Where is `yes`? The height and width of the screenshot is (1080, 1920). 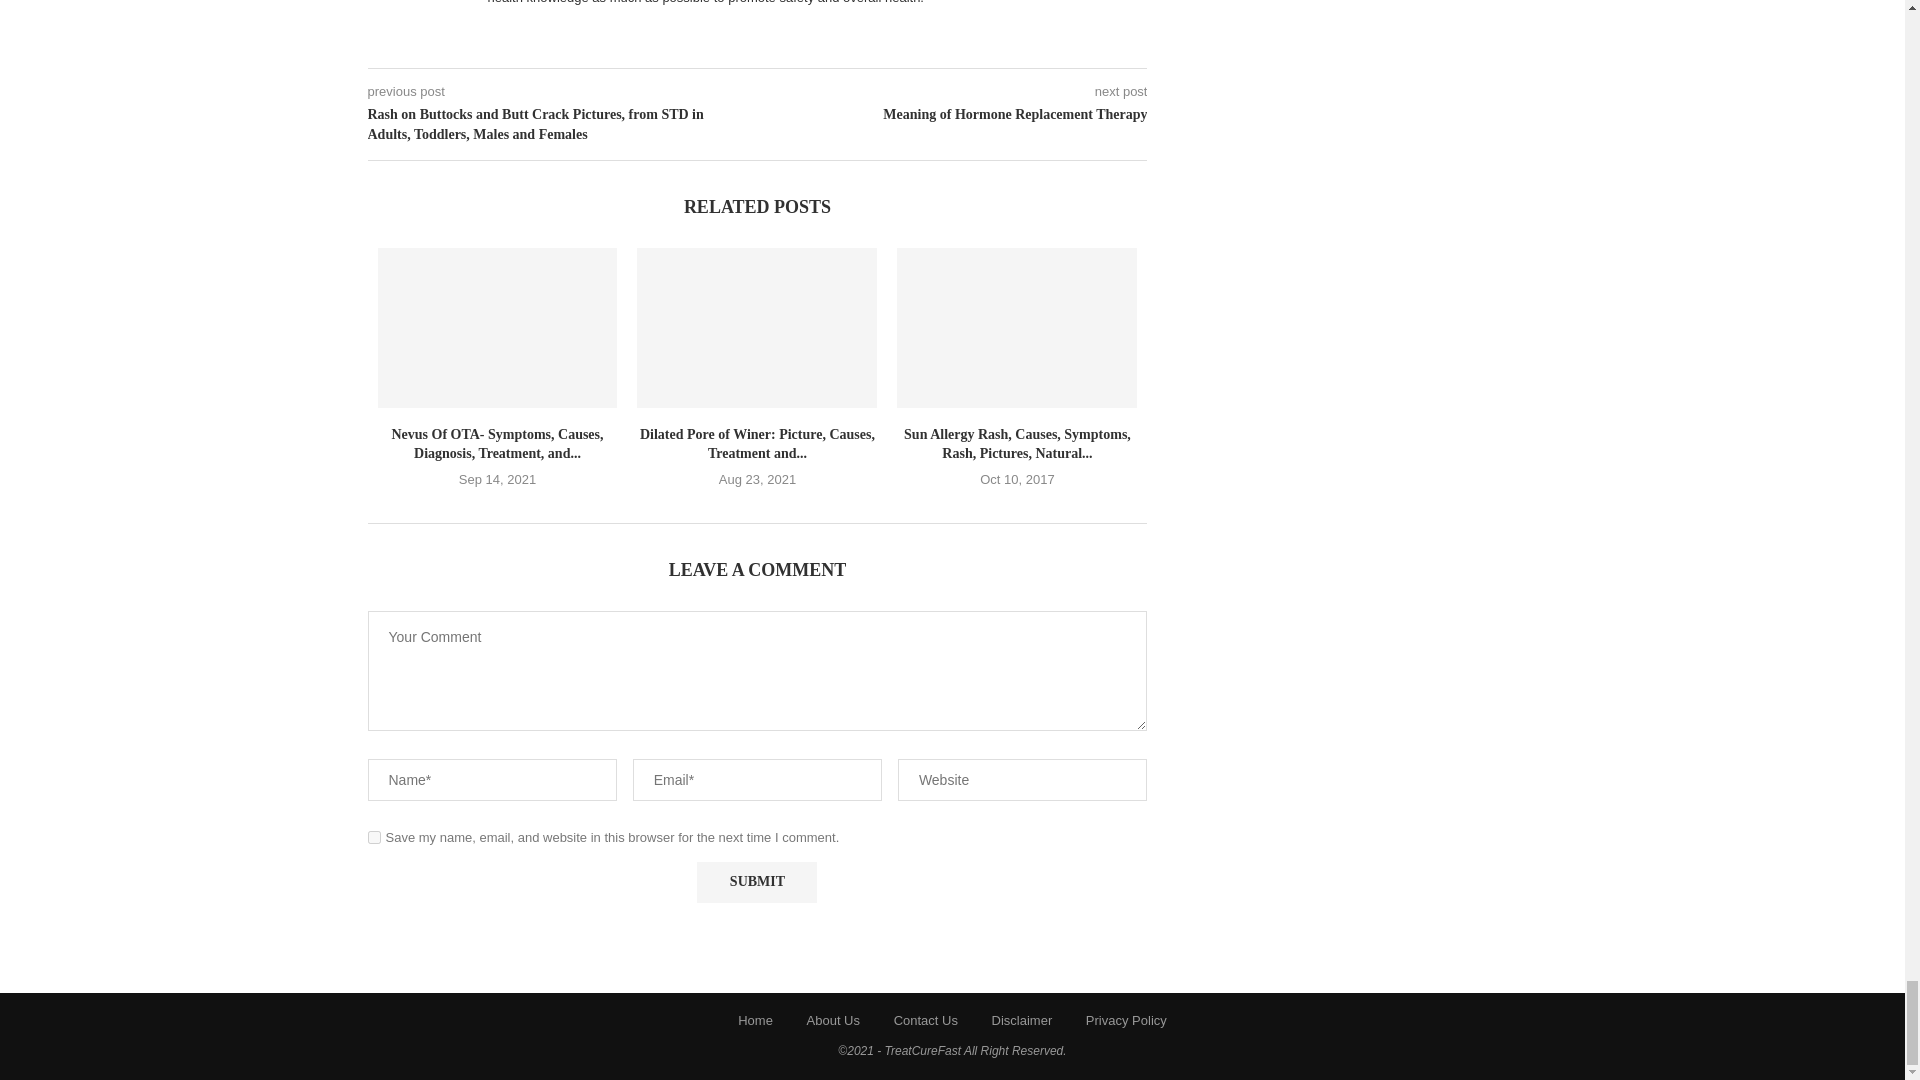 yes is located at coordinates (374, 836).